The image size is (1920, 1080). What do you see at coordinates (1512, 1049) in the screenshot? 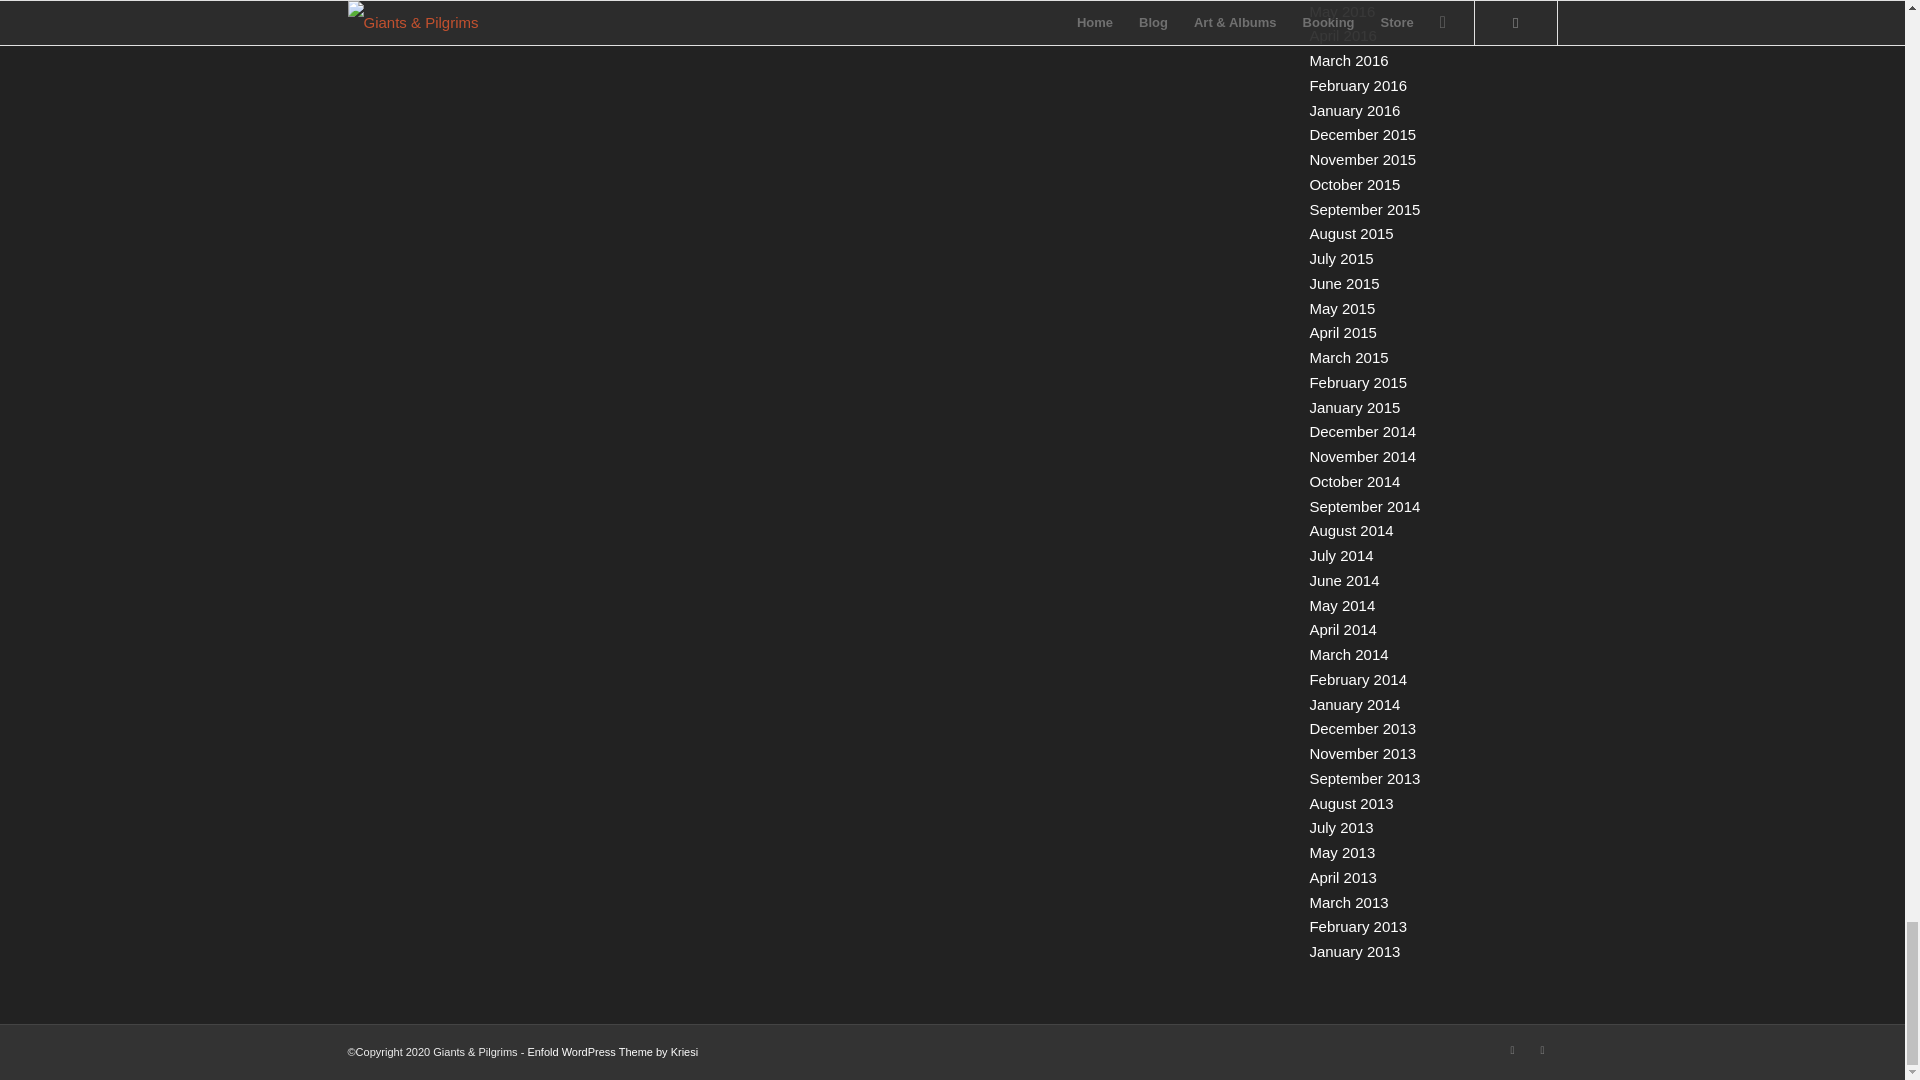
I see `Instagram` at bounding box center [1512, 1049].